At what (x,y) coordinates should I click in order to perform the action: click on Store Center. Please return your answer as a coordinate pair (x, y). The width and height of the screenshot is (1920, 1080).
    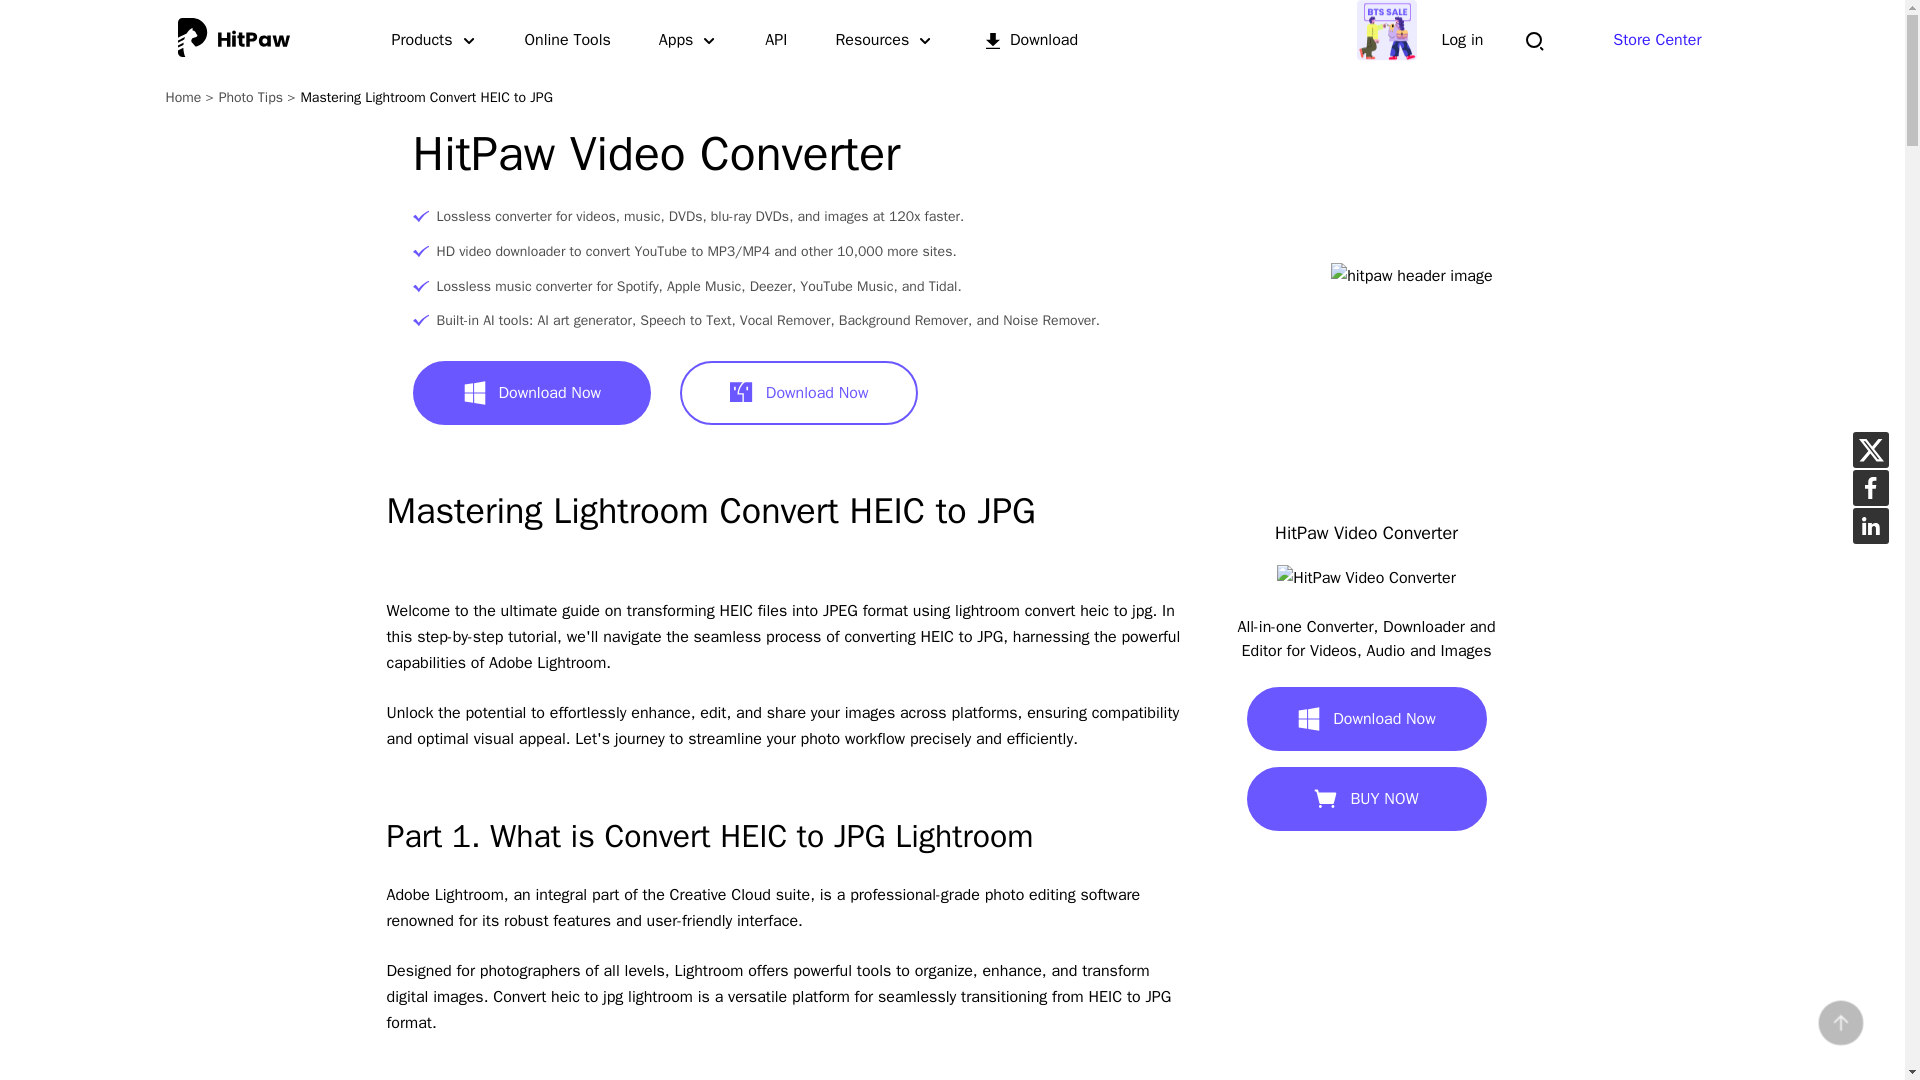
    Looking at the image, I should click on (1656, 40).